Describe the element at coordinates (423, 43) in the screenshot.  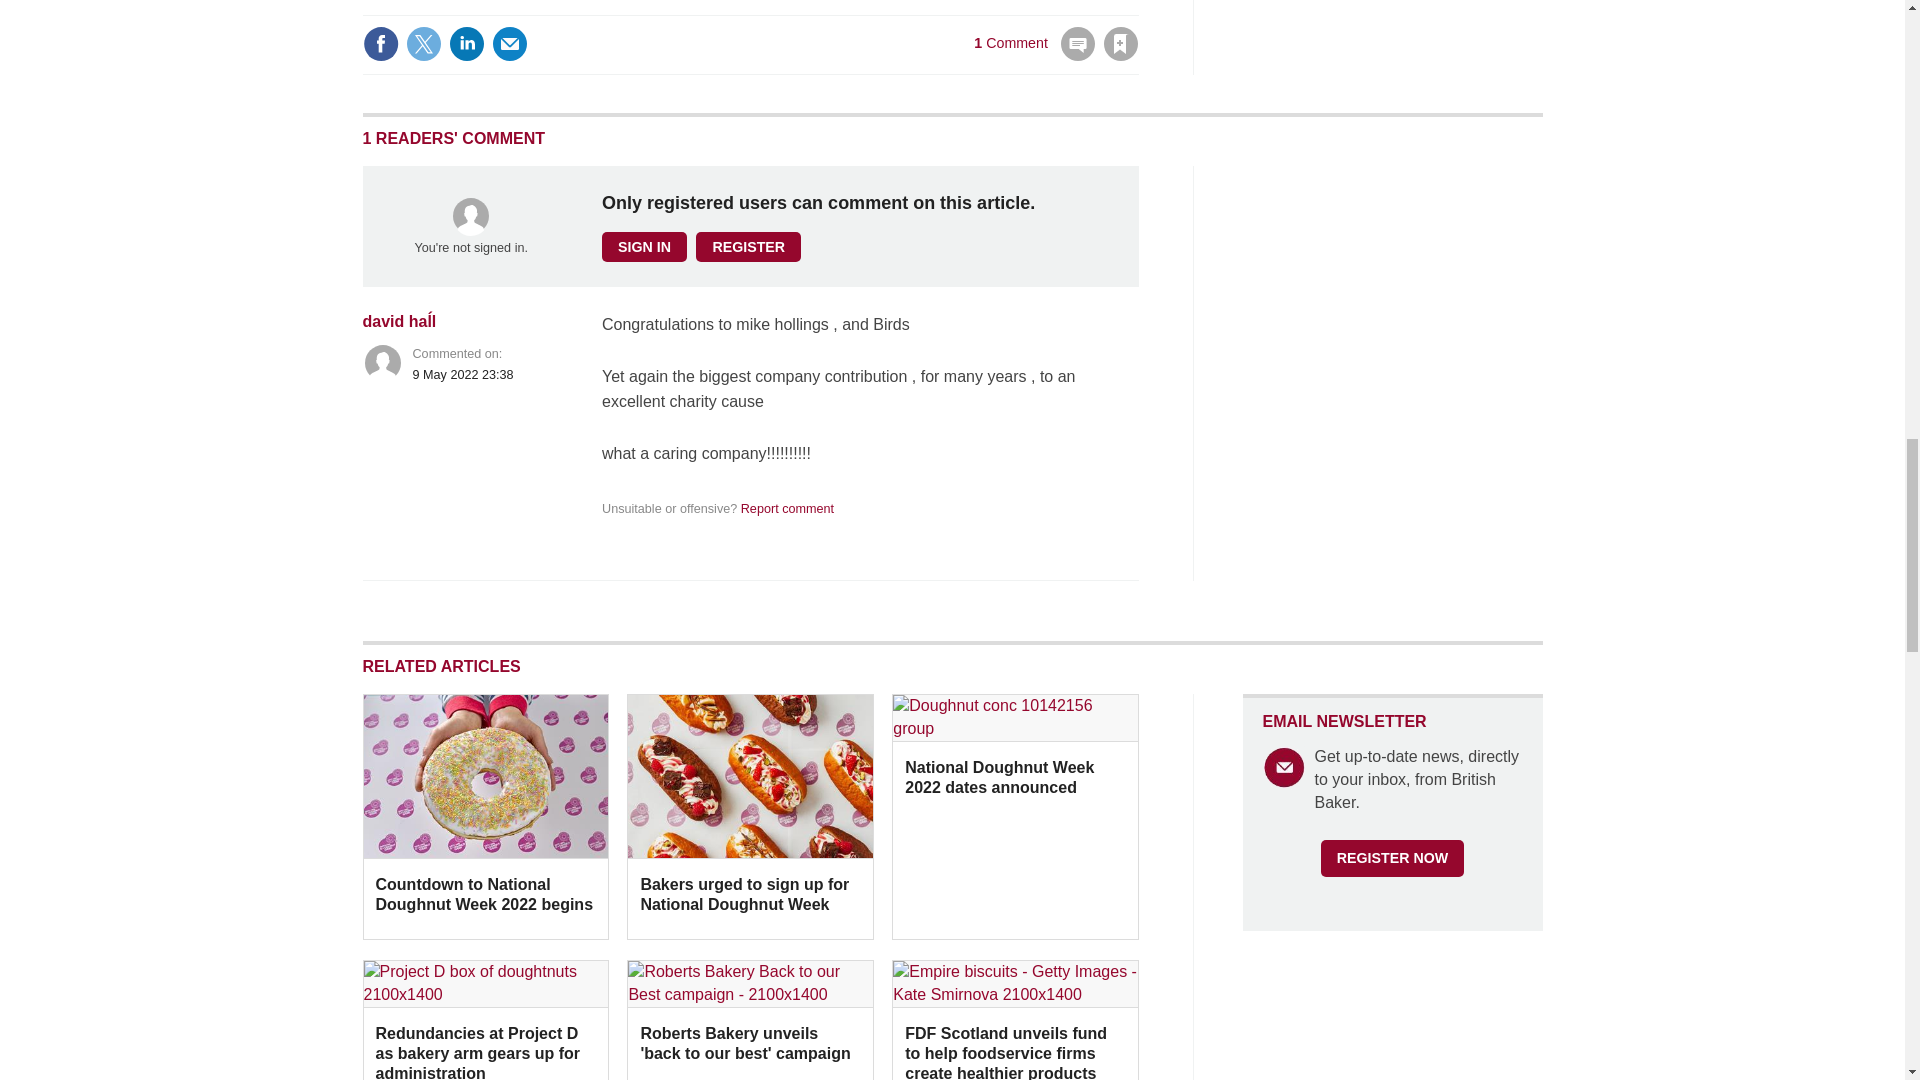
I see `Share this on Twitter` at that location.